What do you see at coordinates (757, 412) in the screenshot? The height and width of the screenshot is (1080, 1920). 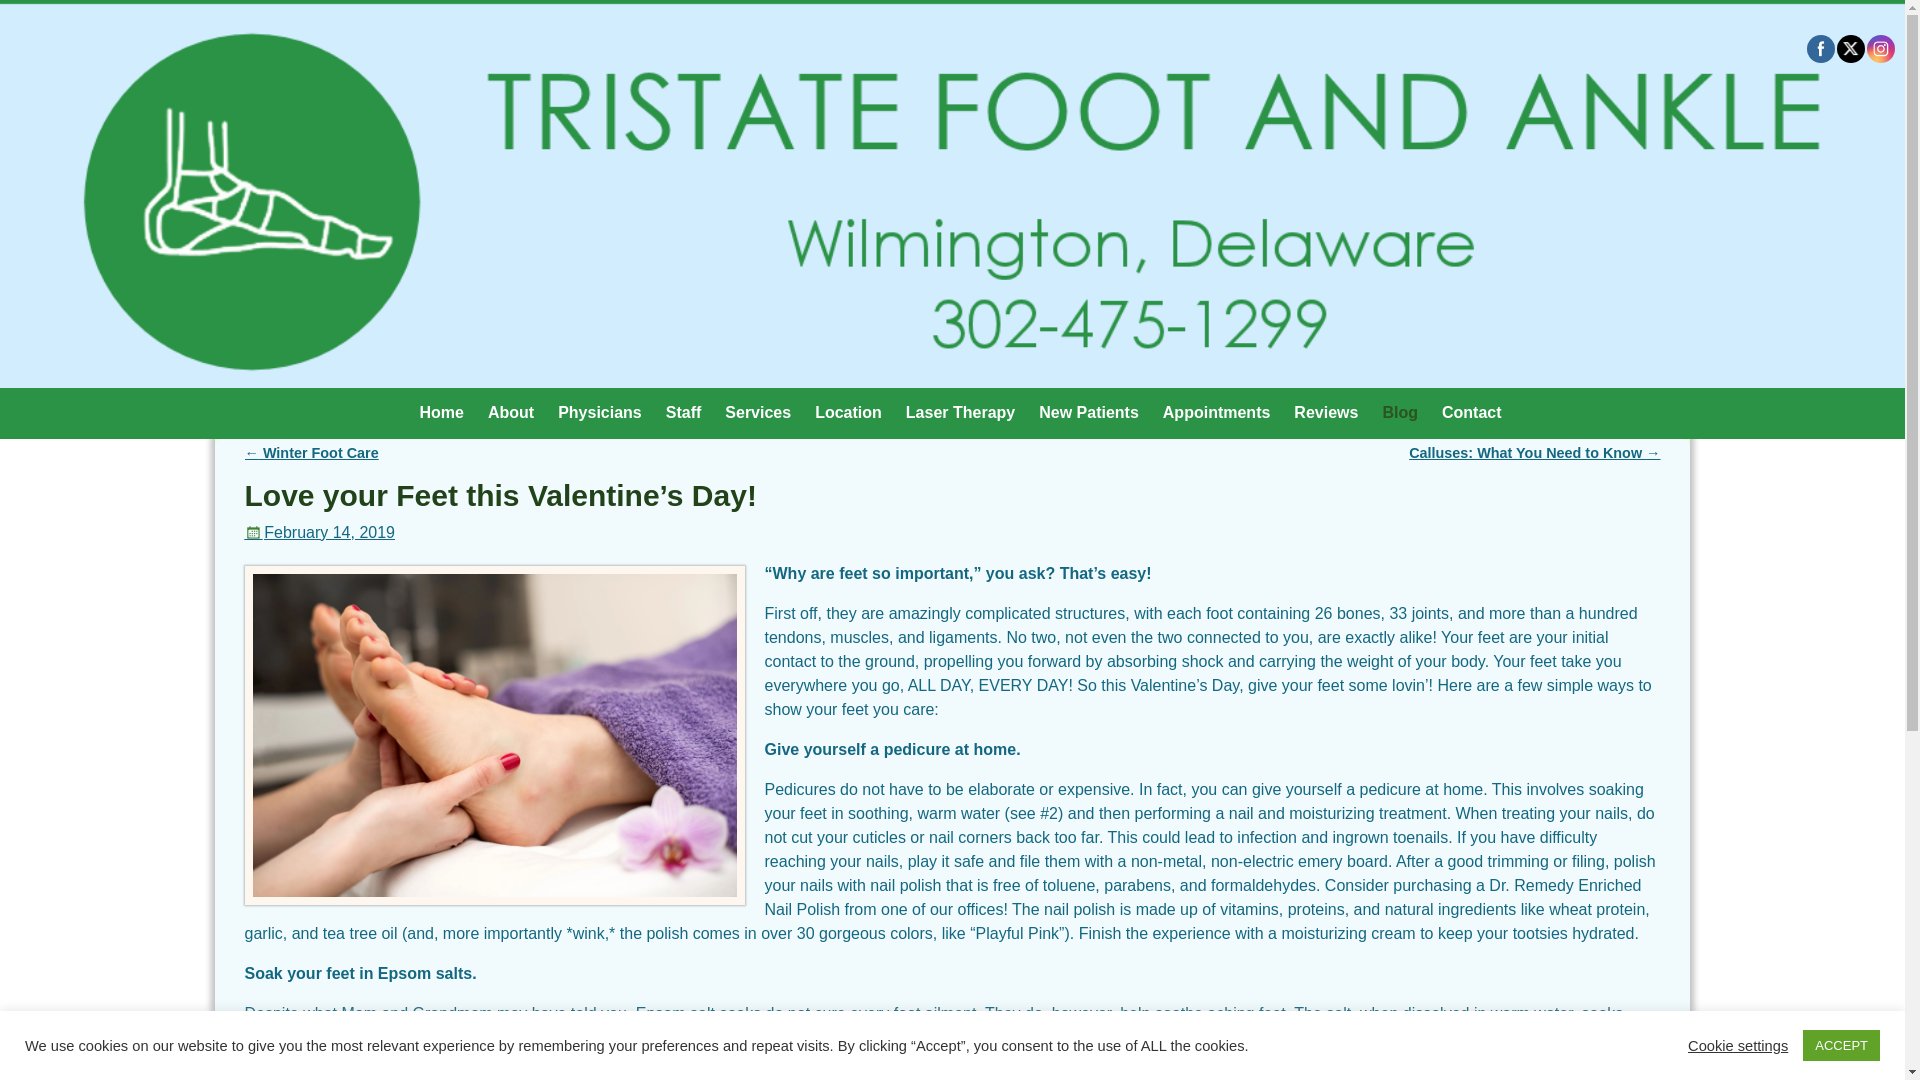 I see `Services` at bounding box center [757, 412].